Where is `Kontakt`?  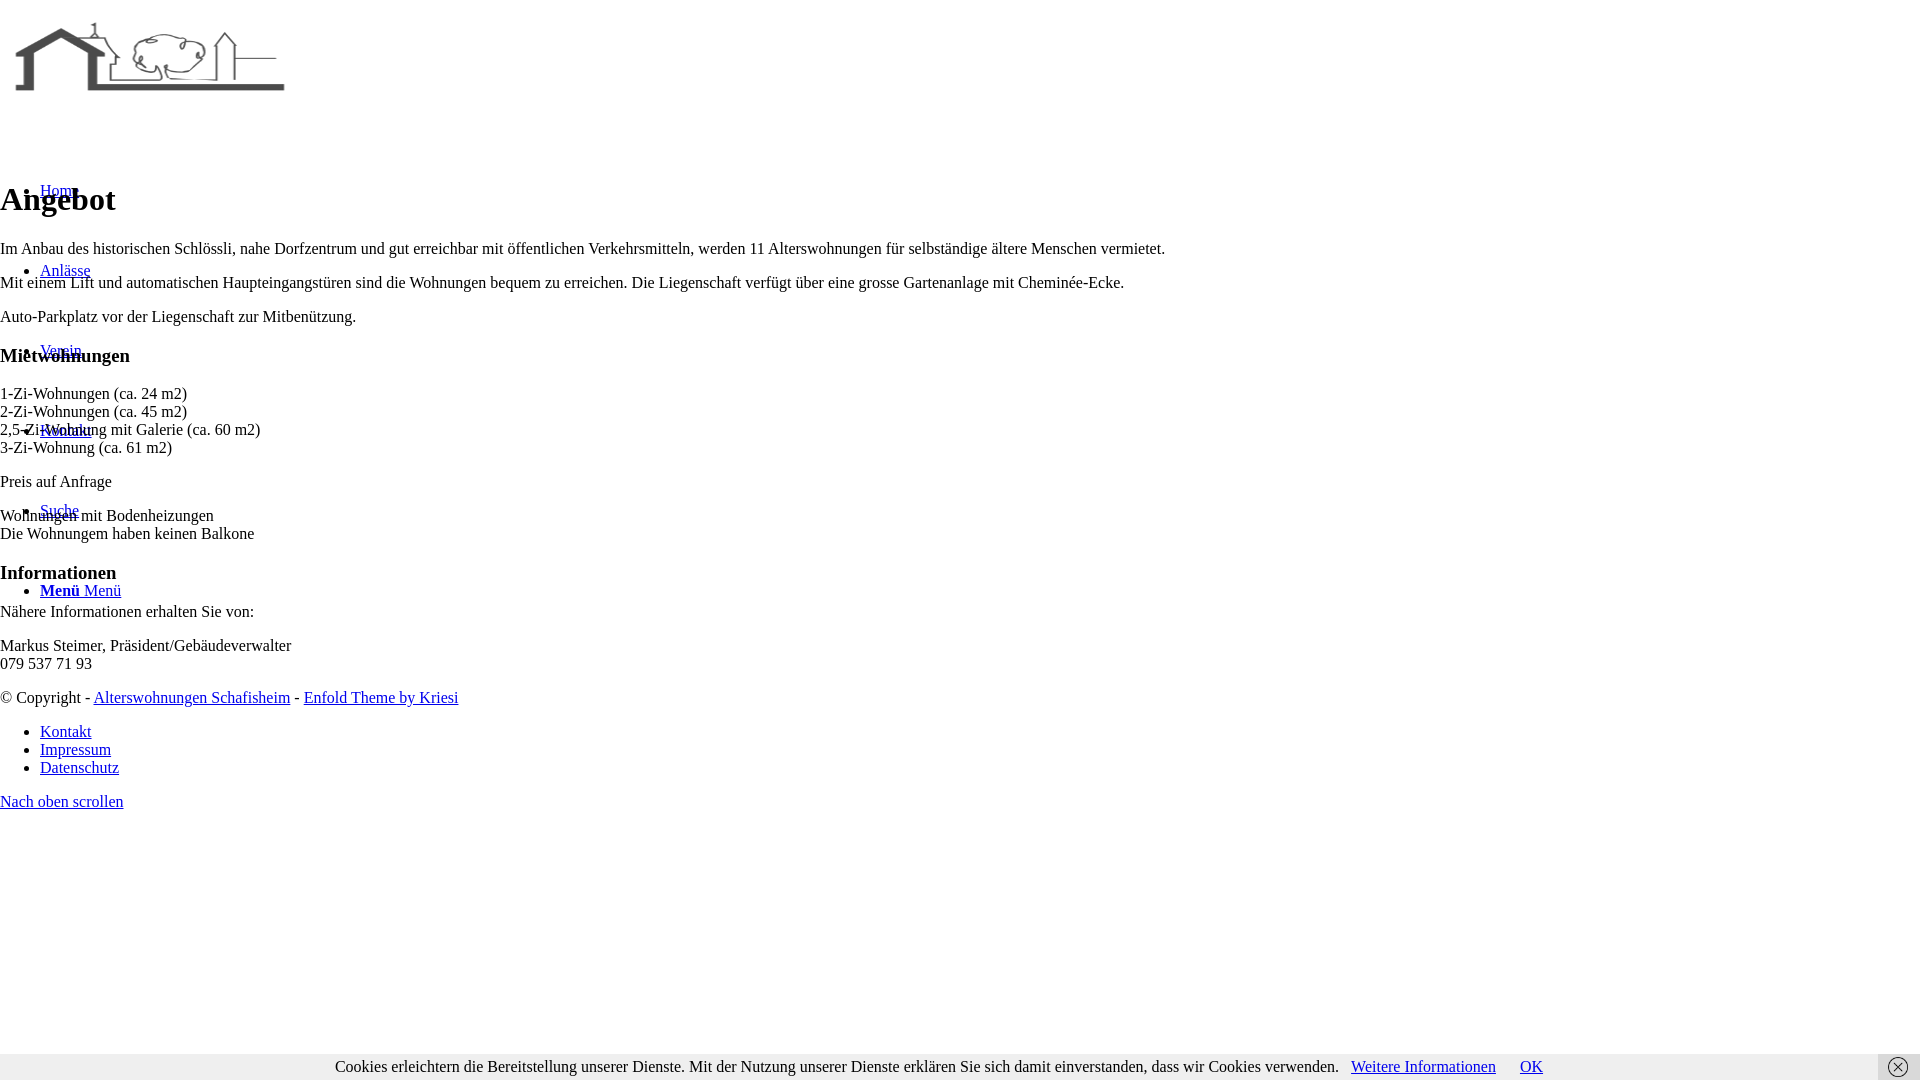 Kontakt is located at coordinates (66, 732).